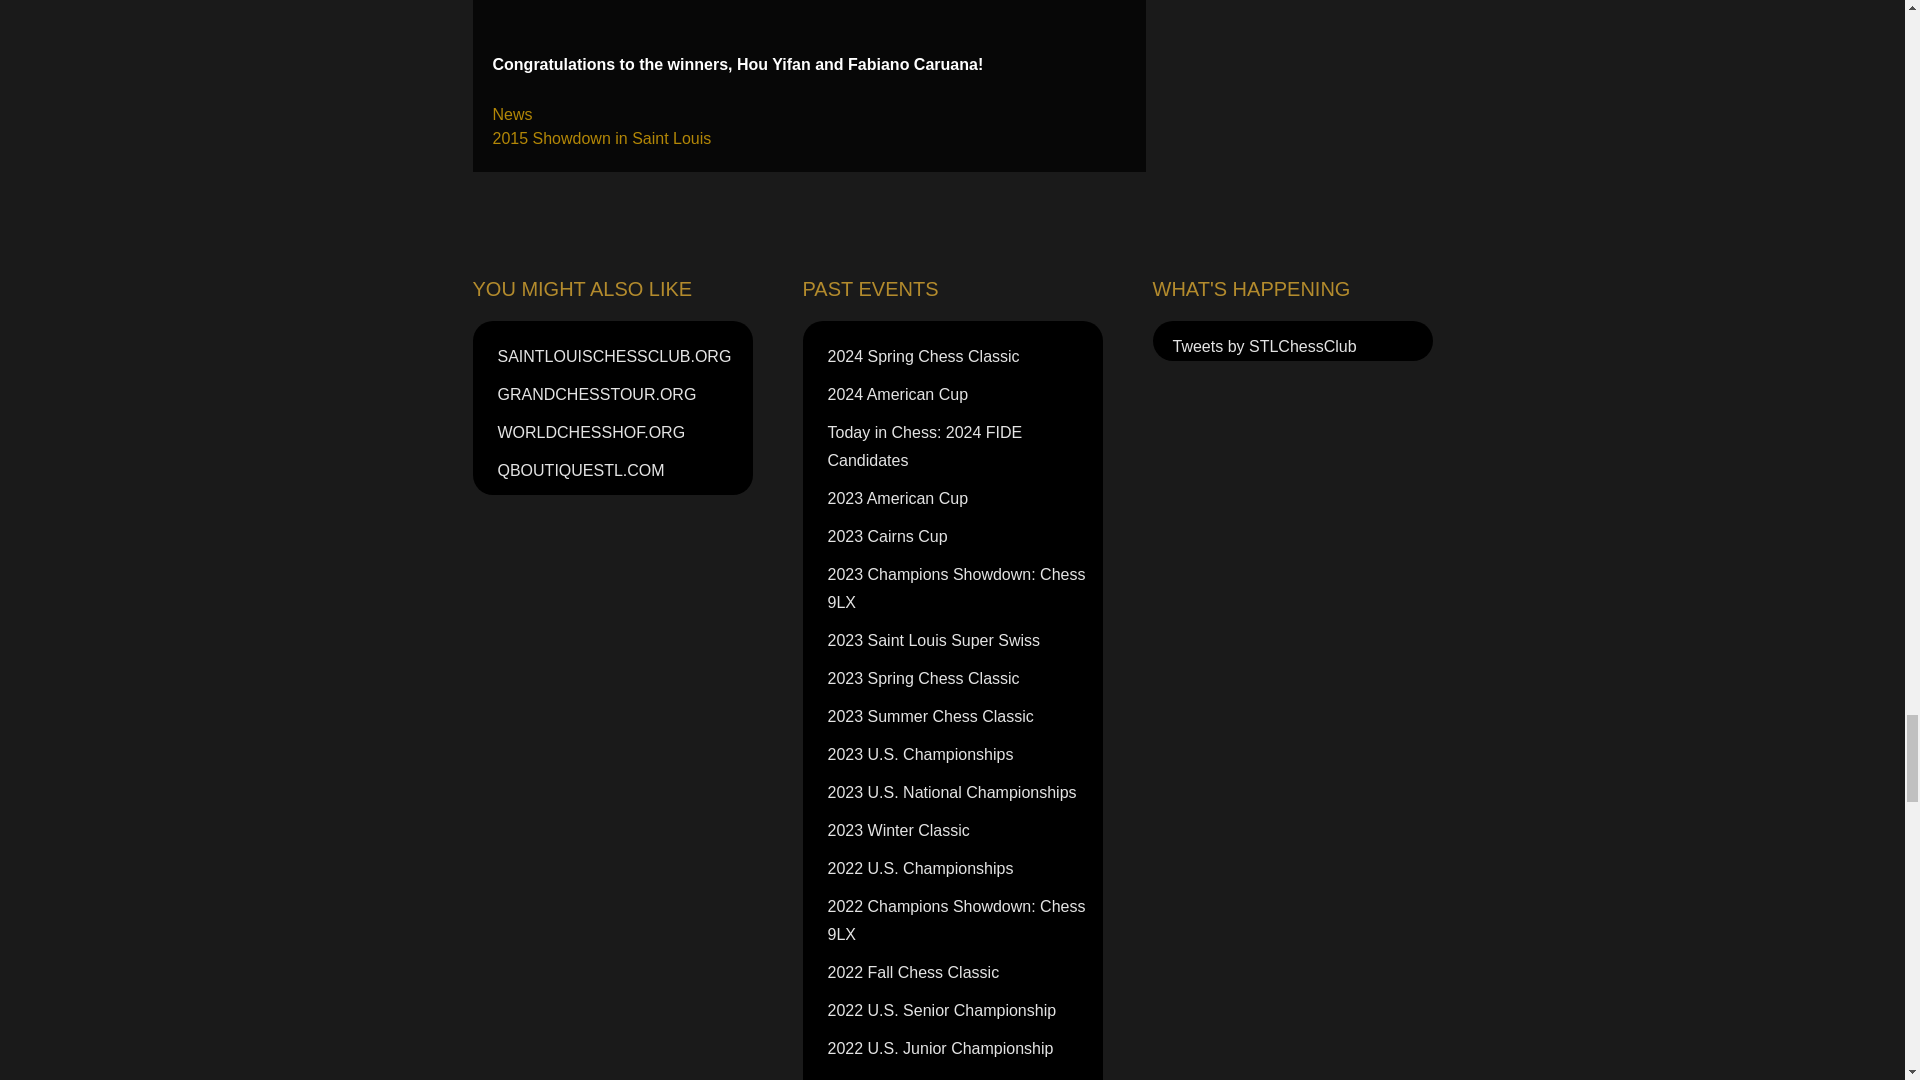 This screenshot has width=1920, height=1080. I want to click on 2024 Spring Chess Classic, so click(962, 356).